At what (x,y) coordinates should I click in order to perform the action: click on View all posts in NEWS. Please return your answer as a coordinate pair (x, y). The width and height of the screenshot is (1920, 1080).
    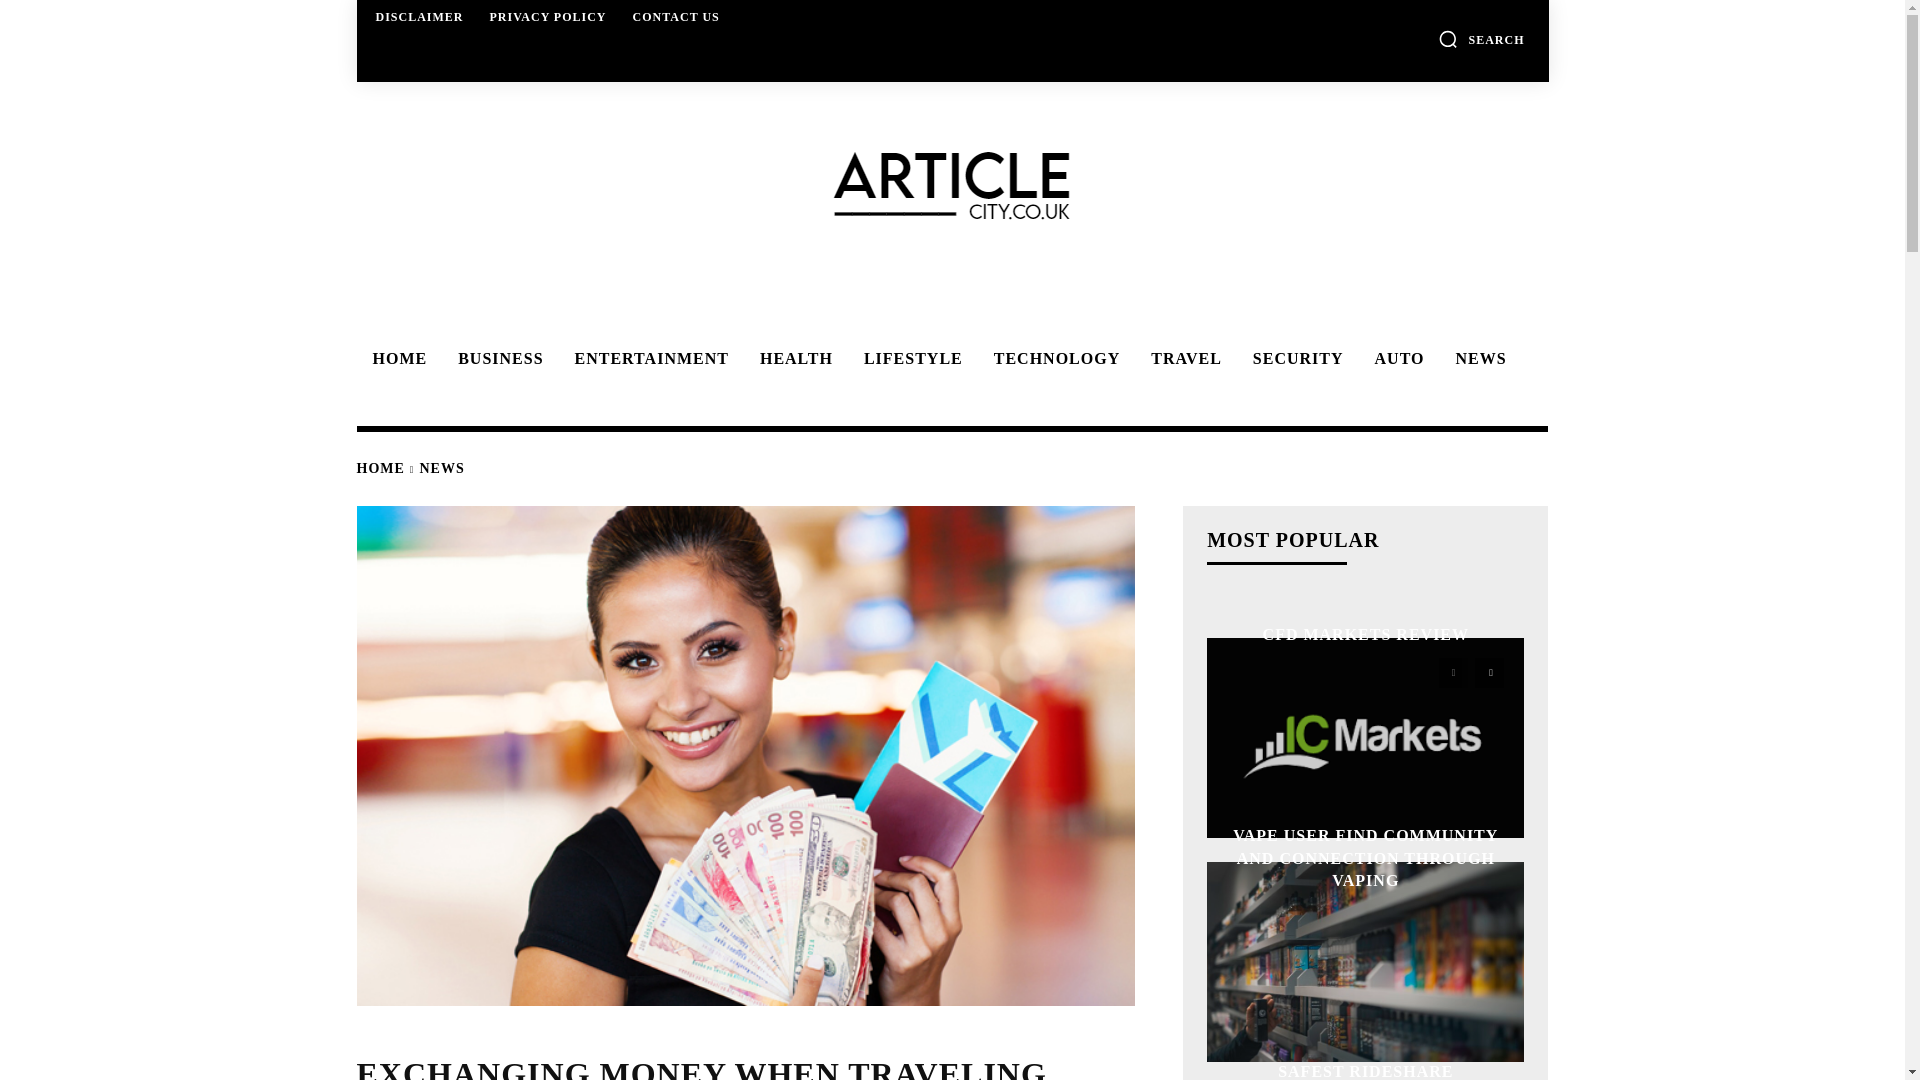
    Looking at the image, I should click on (442, 468).